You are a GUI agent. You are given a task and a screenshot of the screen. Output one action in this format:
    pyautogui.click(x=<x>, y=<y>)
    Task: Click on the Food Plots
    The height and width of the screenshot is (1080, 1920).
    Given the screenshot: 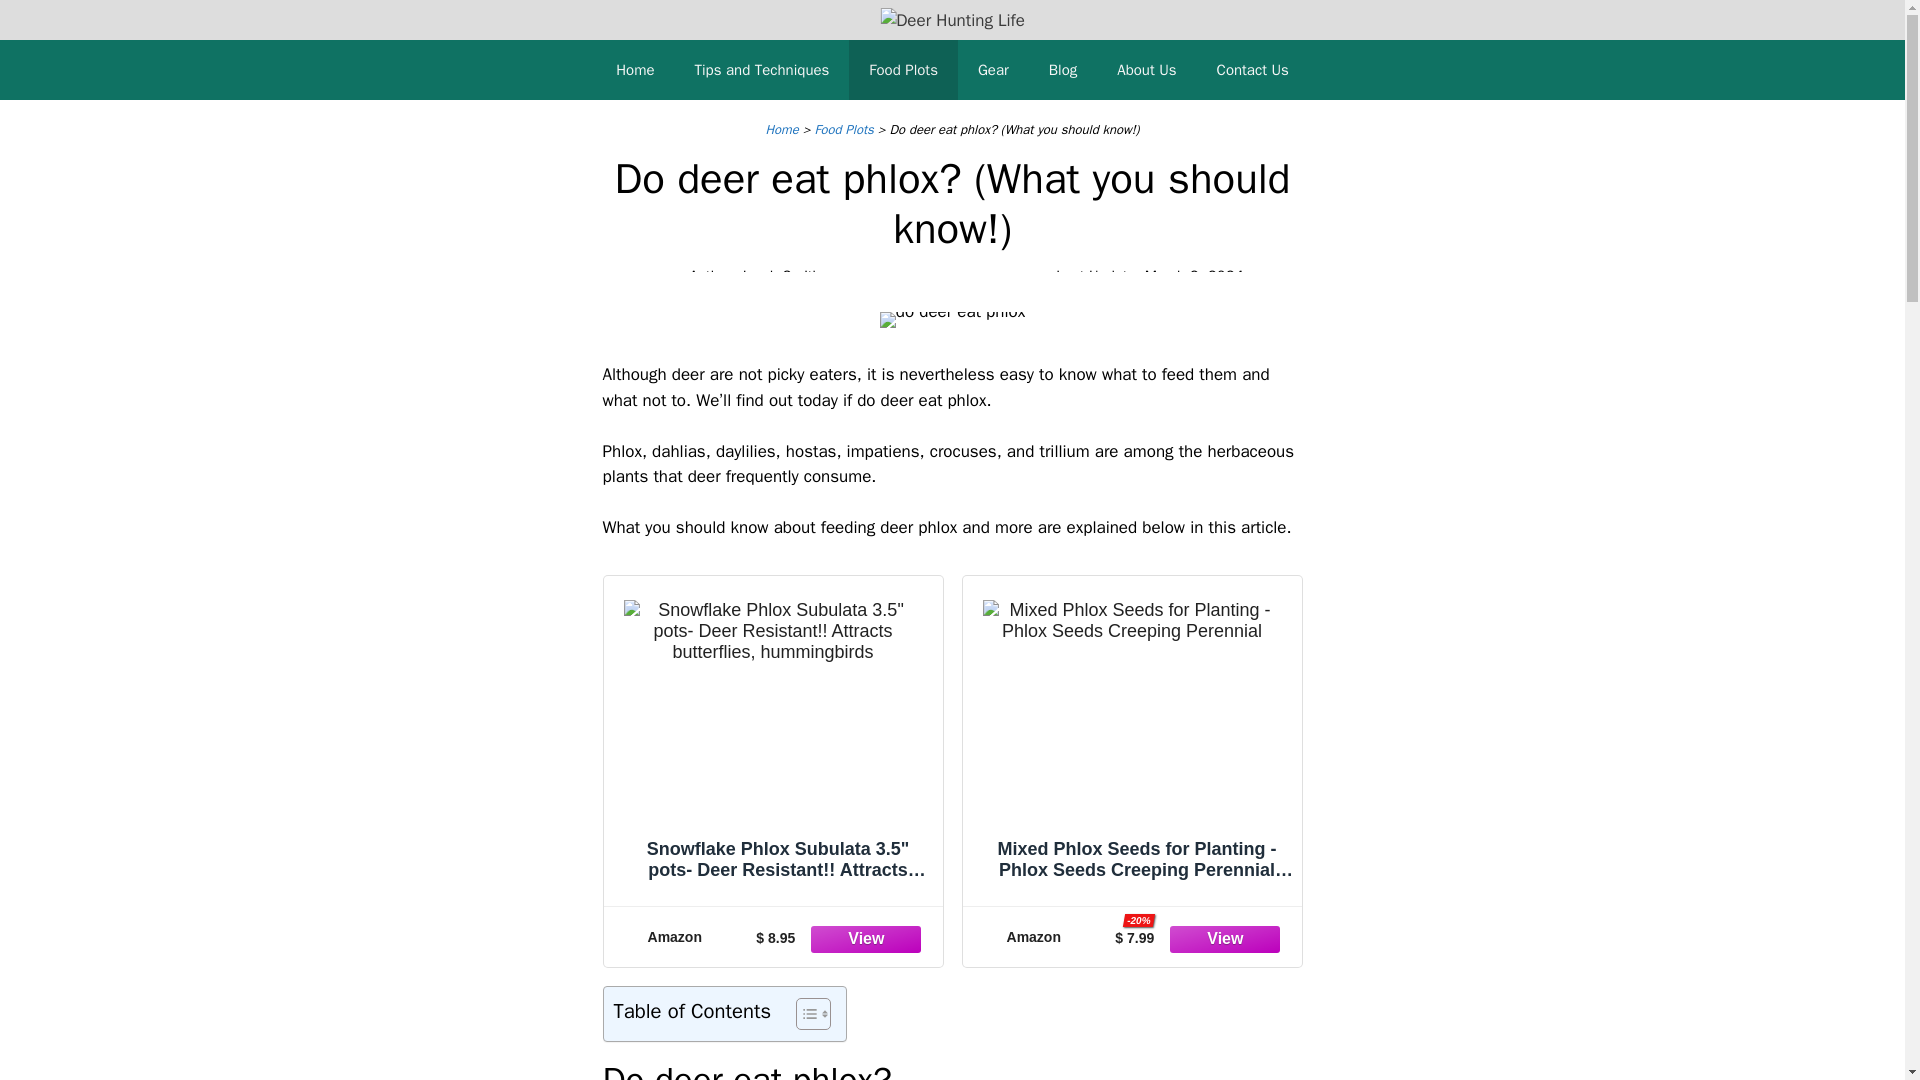 What is the action you would take?
    pyautogui.click(x=844, y=129)
    